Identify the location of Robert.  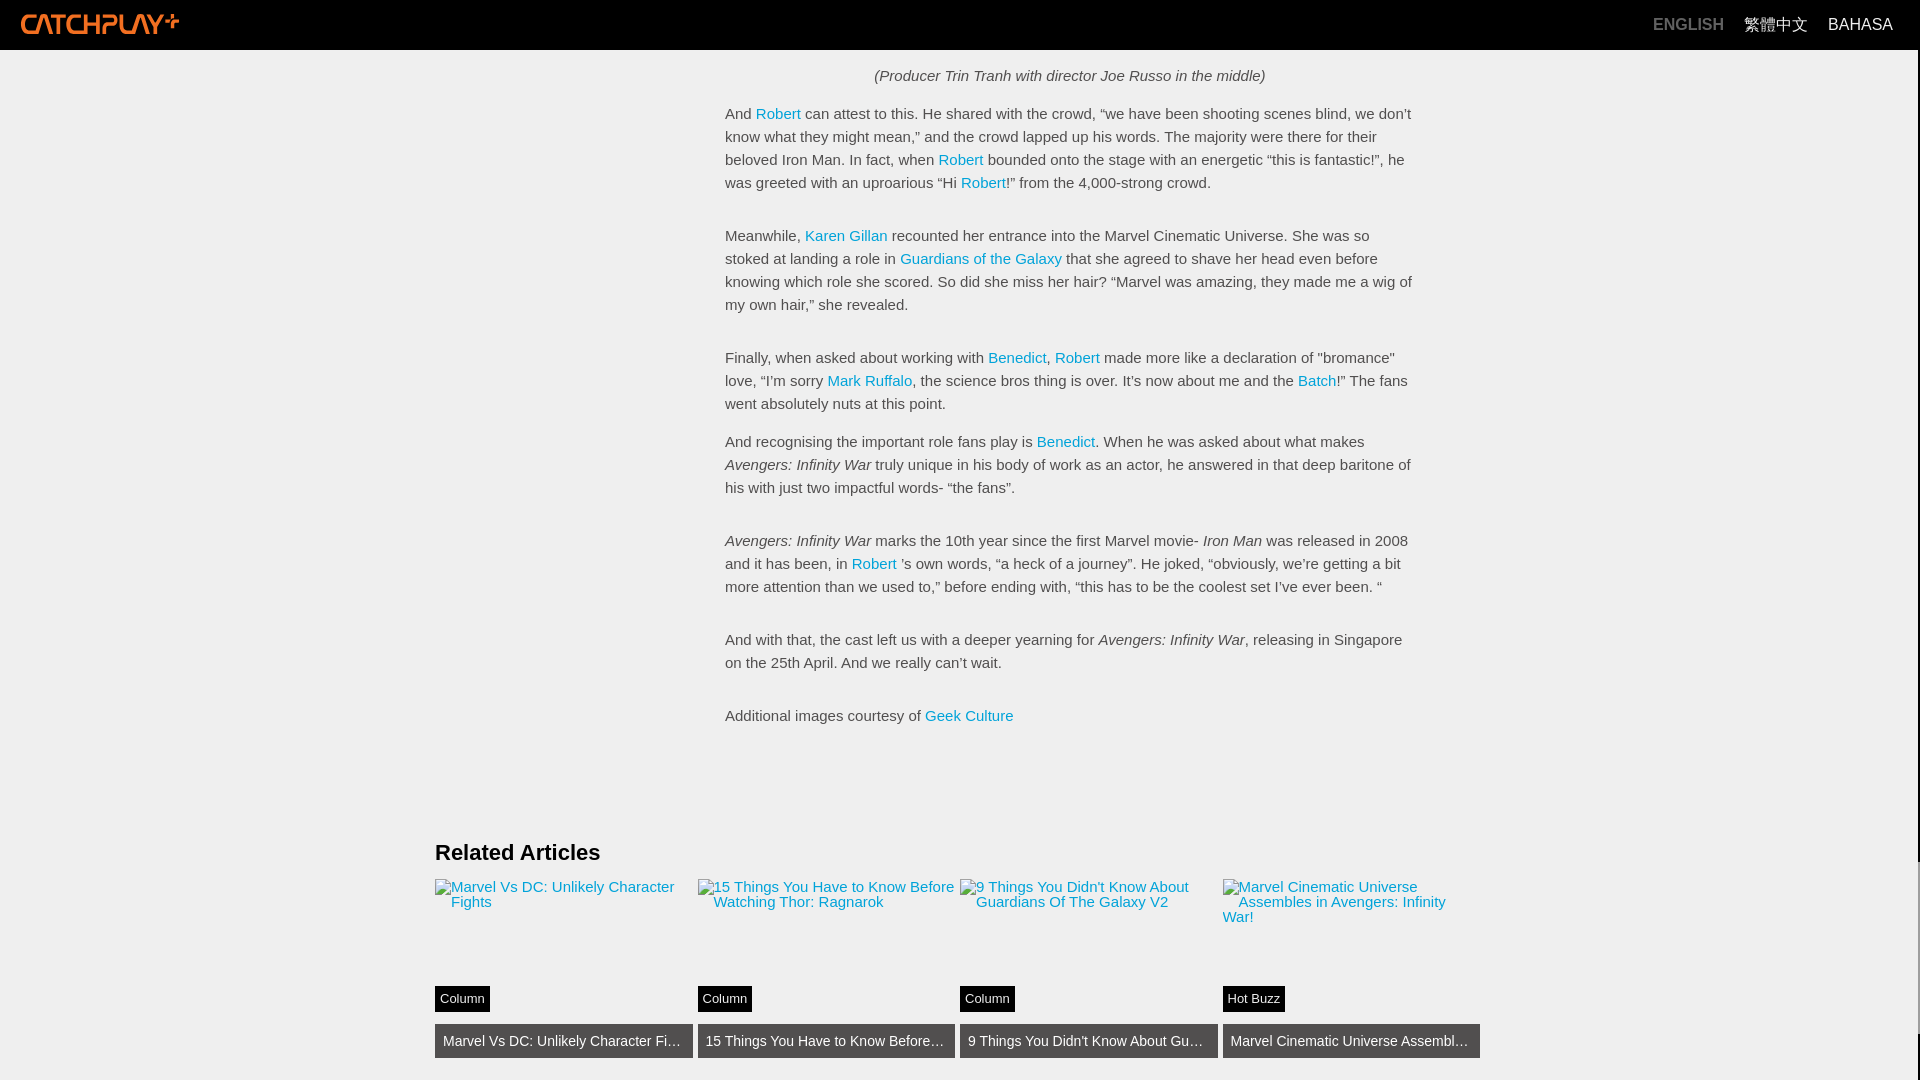
(564, 968).